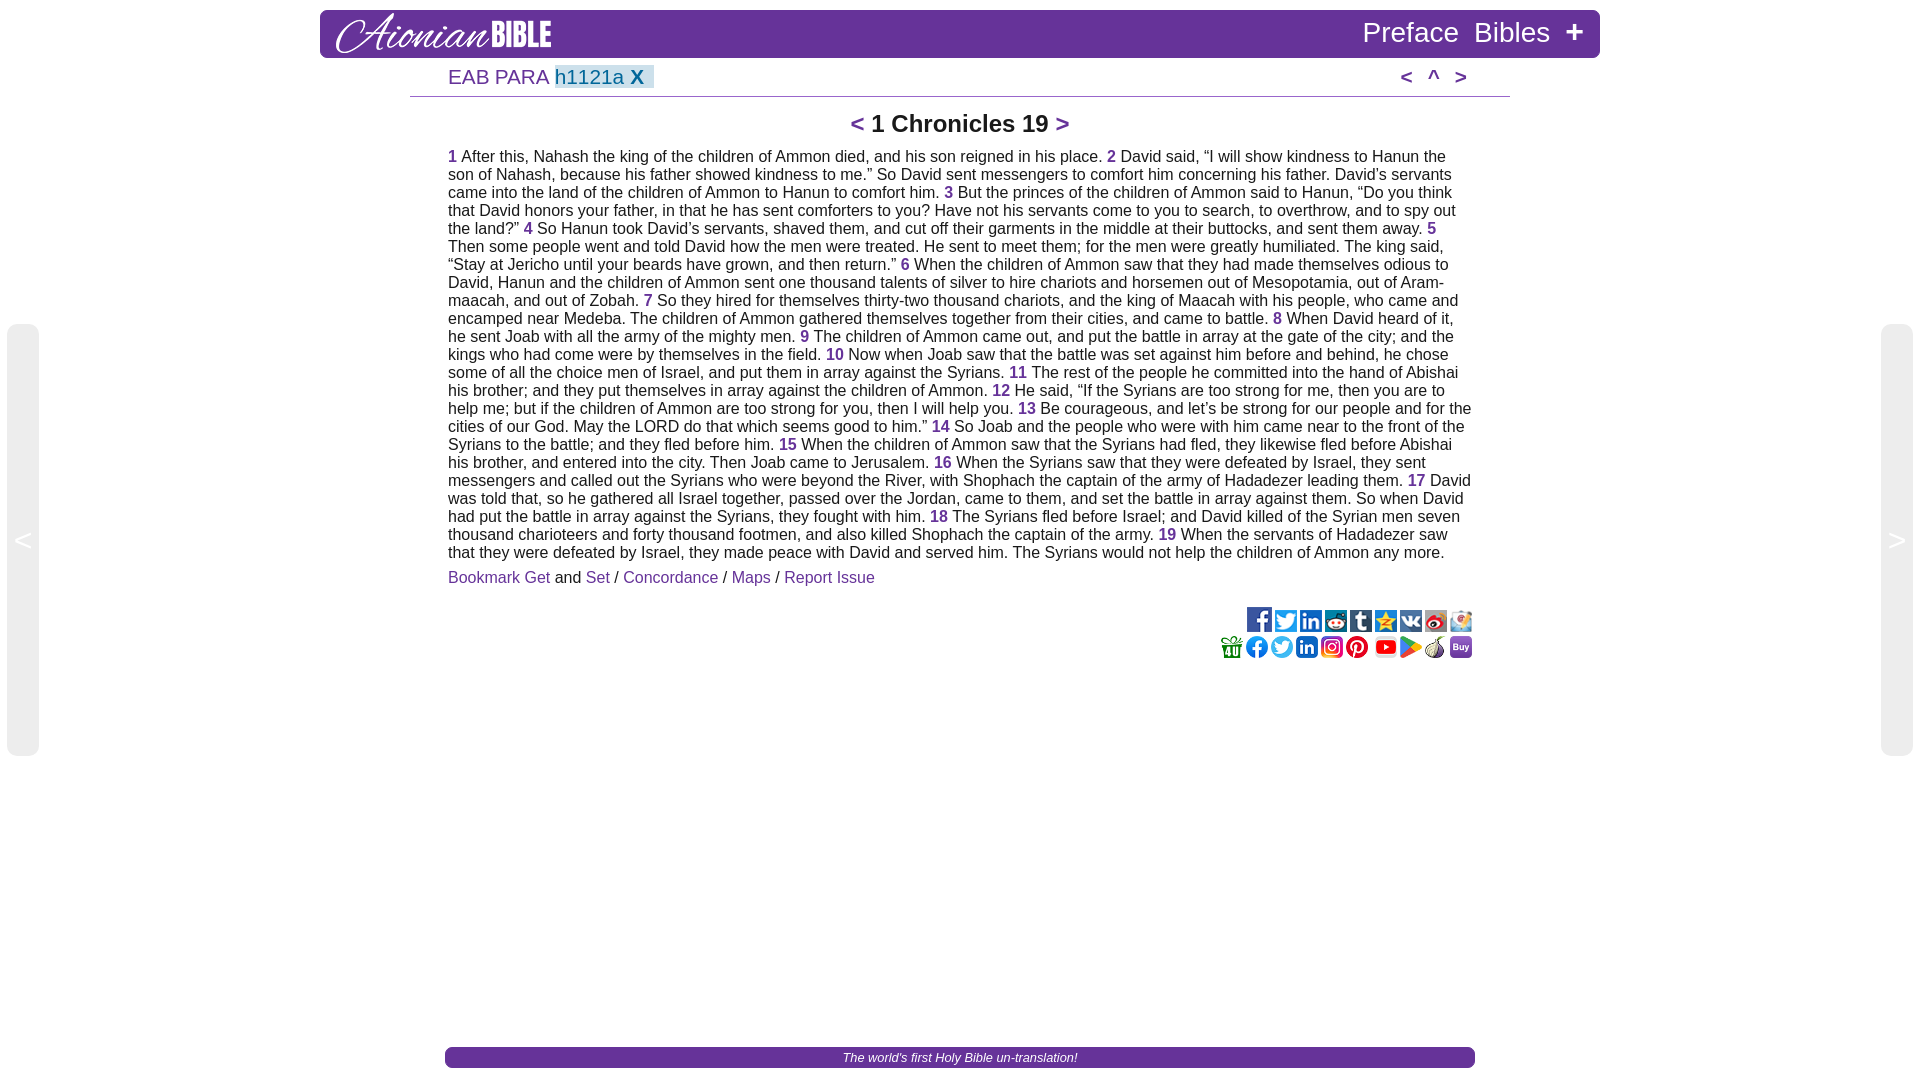 This screenshot has width=1920, height=1080. I want to click on Bible Table of Contents, so click(468, 76).